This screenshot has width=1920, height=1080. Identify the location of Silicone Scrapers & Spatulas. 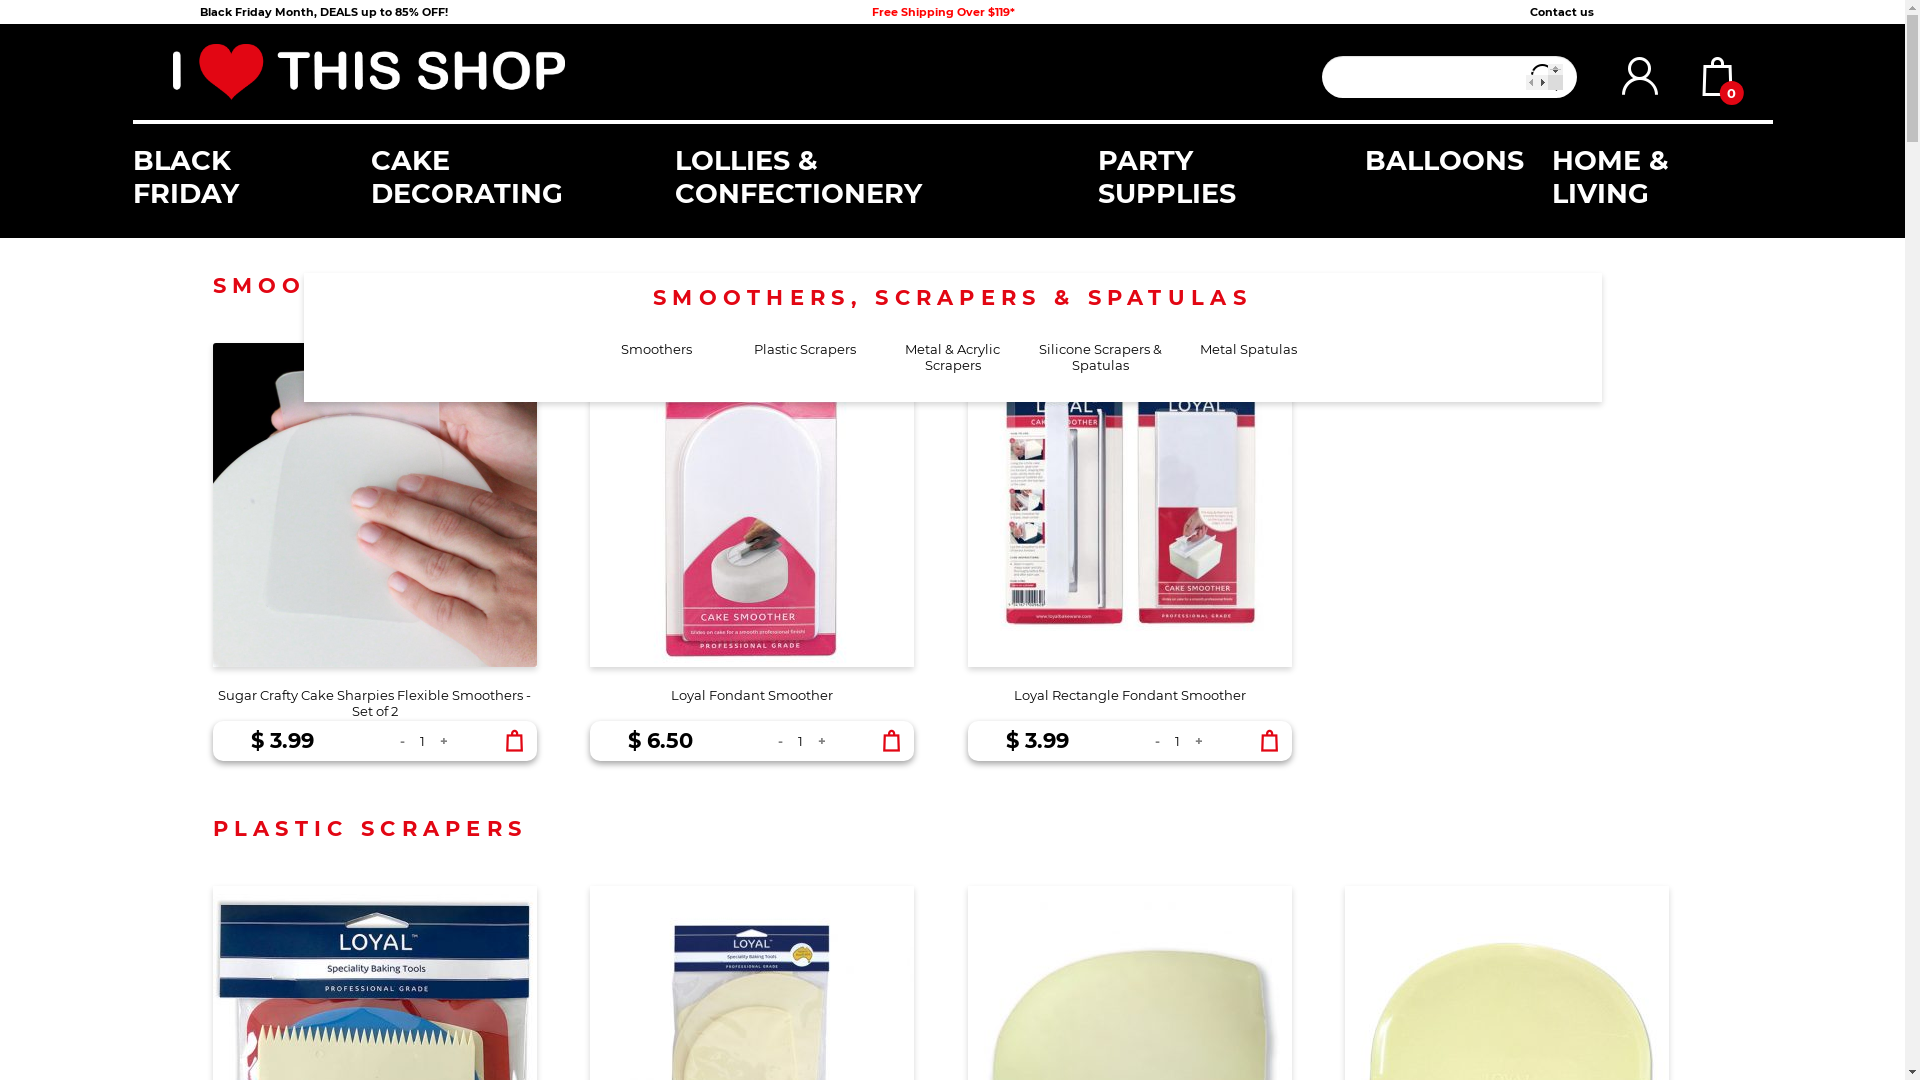
(1100, 357).